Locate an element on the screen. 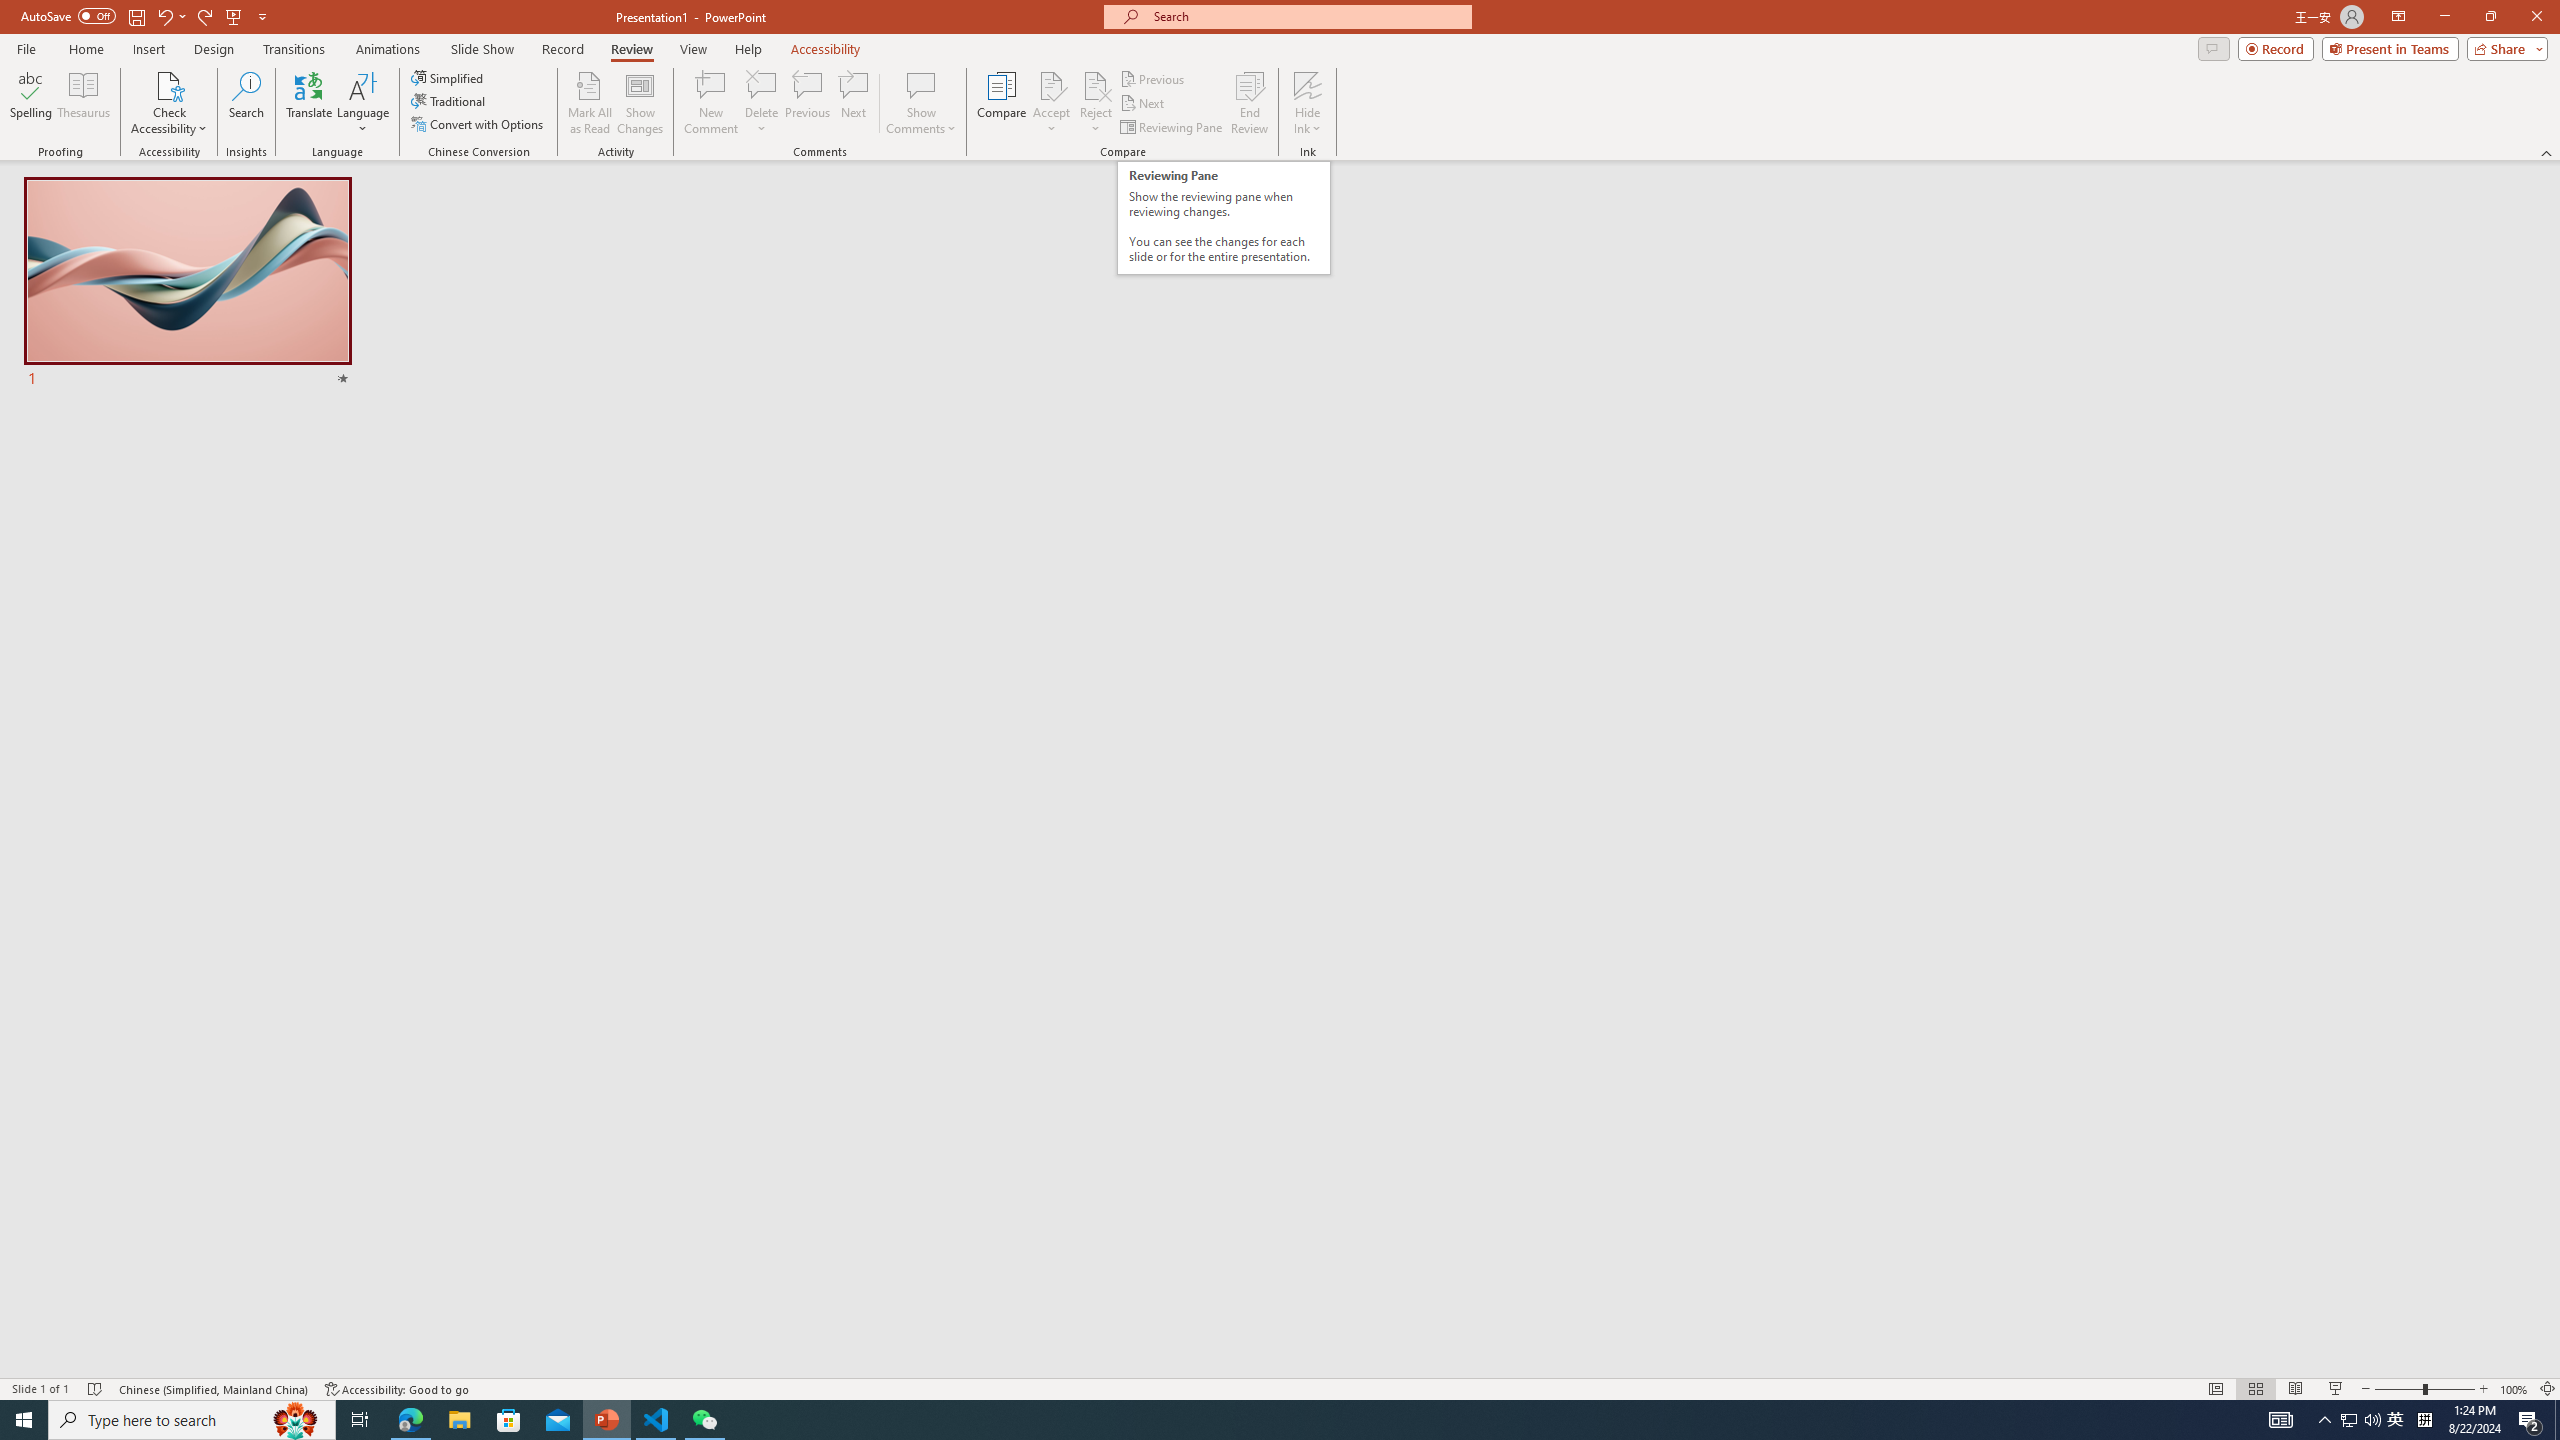 The height and width of the screenshot is (1440, 2560). Simplified is located at coordinates (448, 78).